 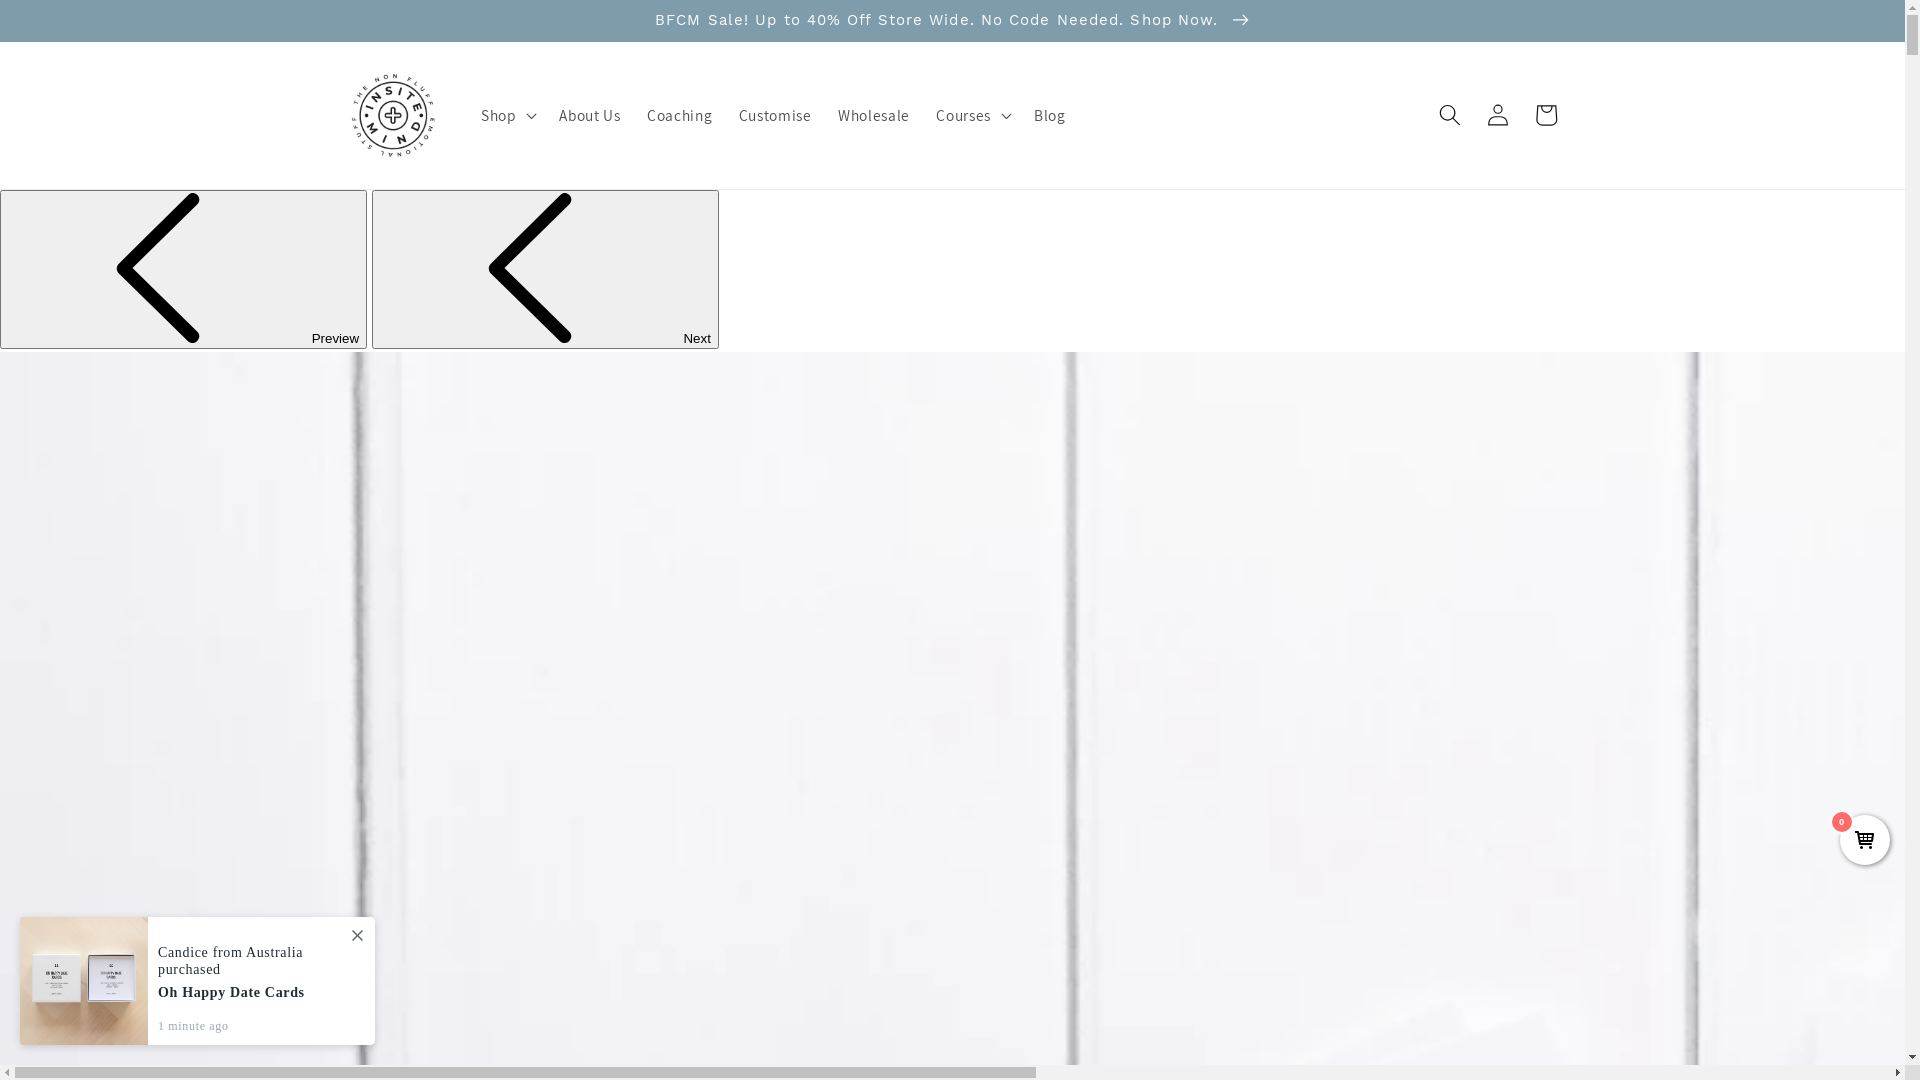 I want to click on Go to the next slide Next, so click(x=546, y=270).